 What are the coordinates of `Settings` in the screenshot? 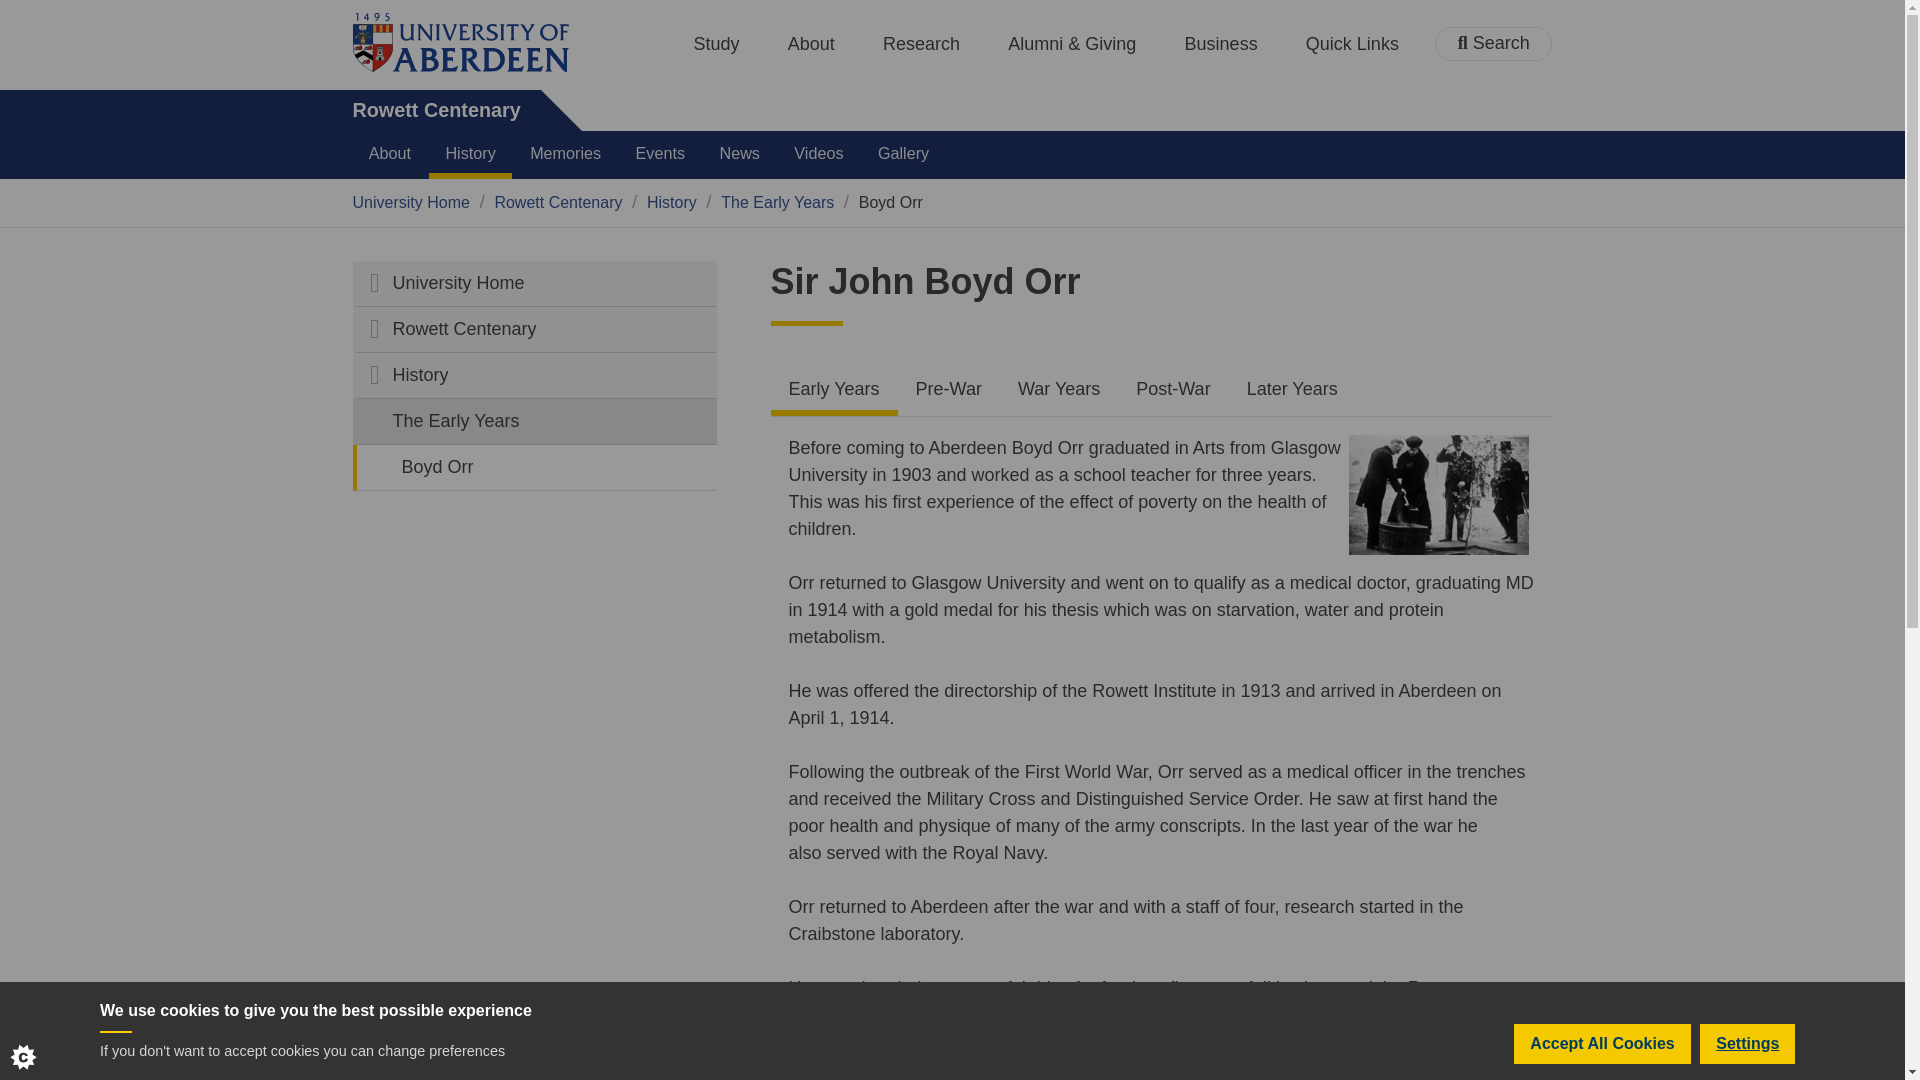 It's located at (1747, 1072).